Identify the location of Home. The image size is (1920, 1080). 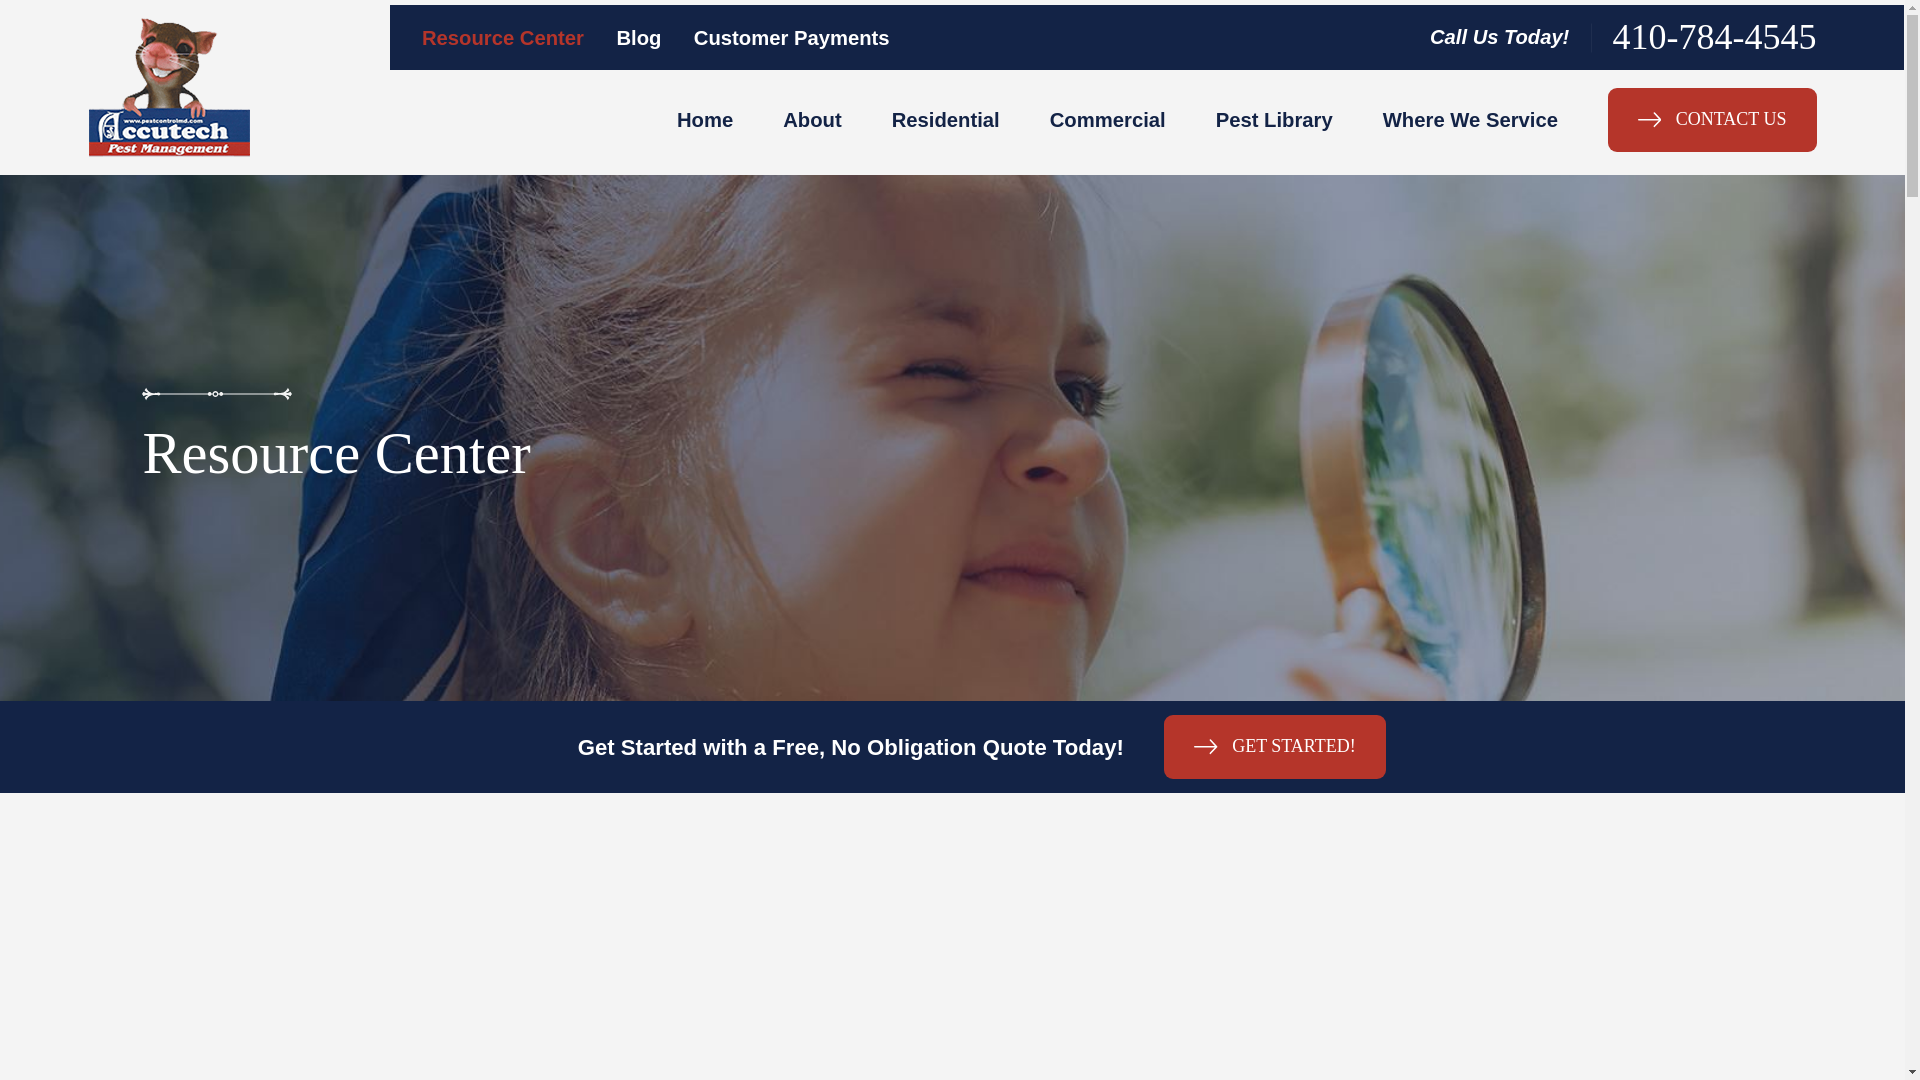
(705, 120).